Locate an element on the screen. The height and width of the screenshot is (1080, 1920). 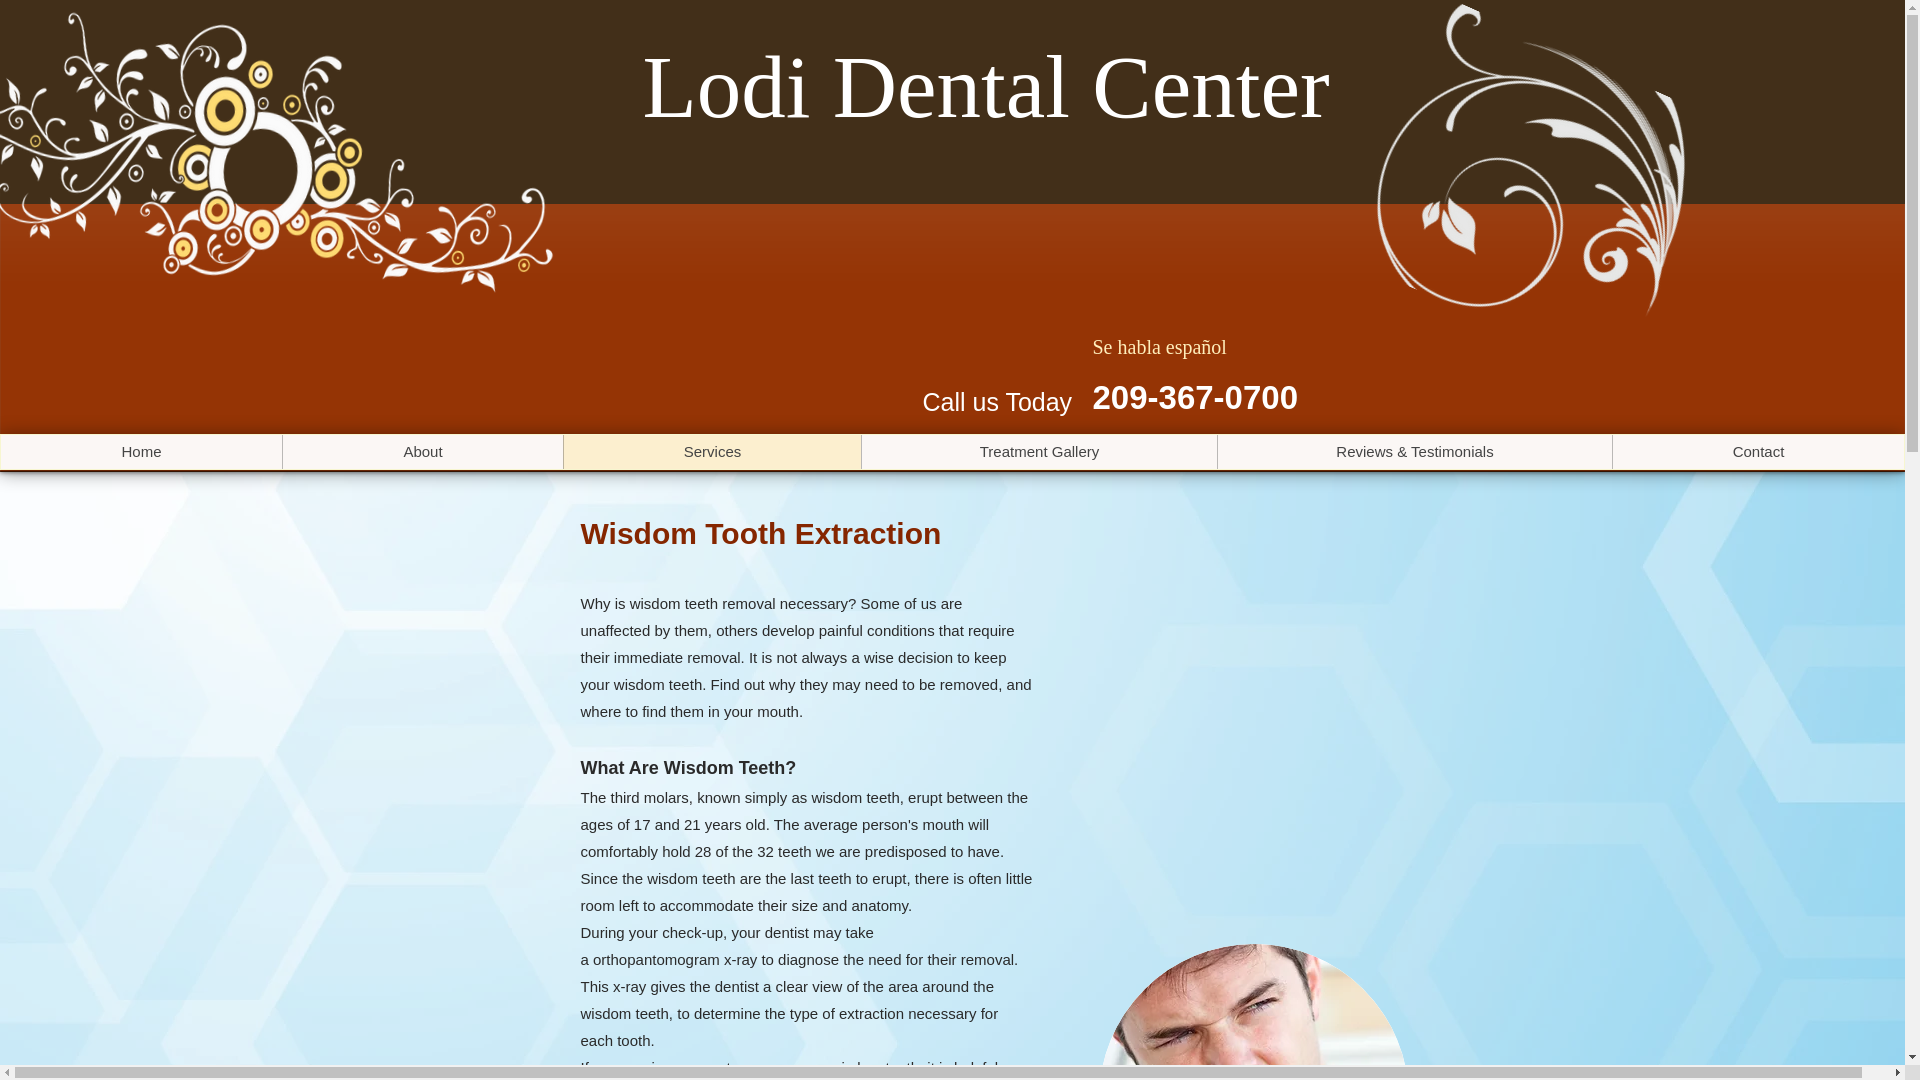
Services is located at coordinates (711, 452).